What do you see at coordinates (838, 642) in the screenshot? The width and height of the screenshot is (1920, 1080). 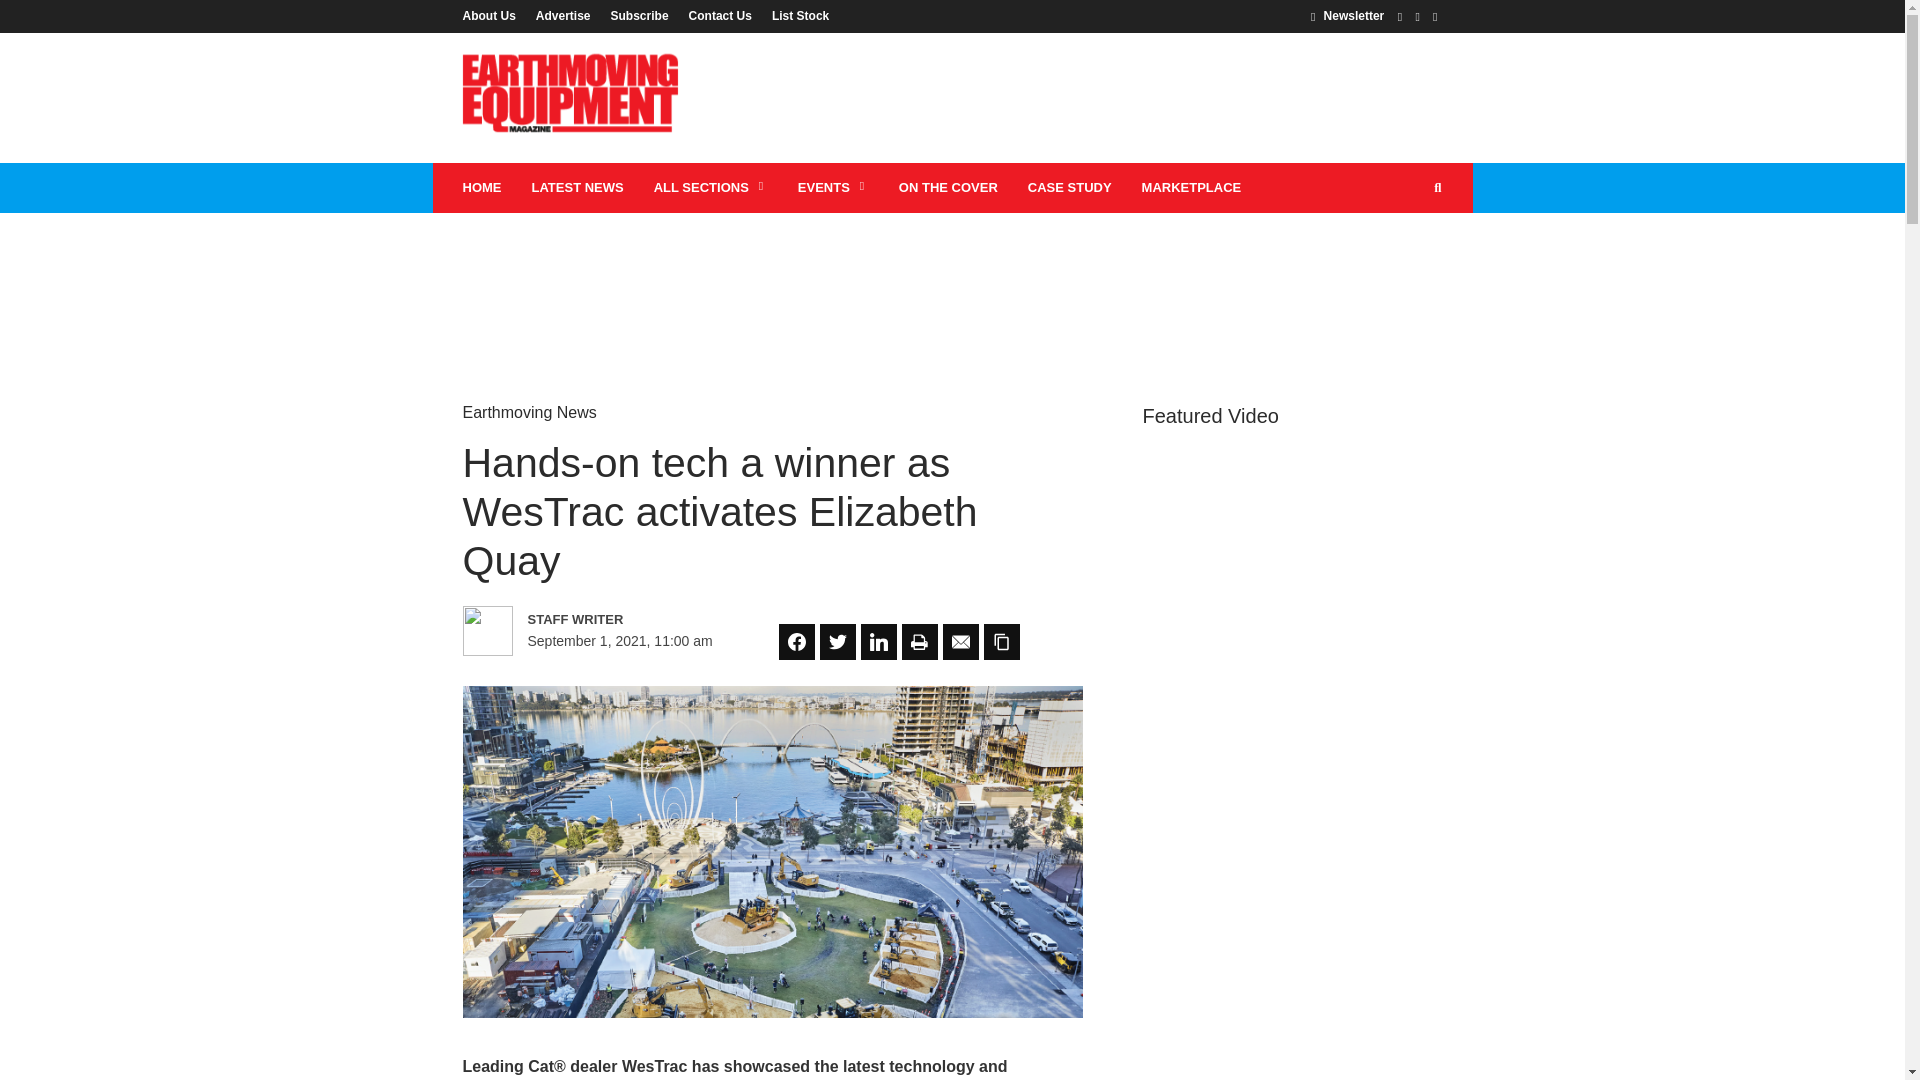 I see `Share on Twitter` at bounding box center [838, 642].